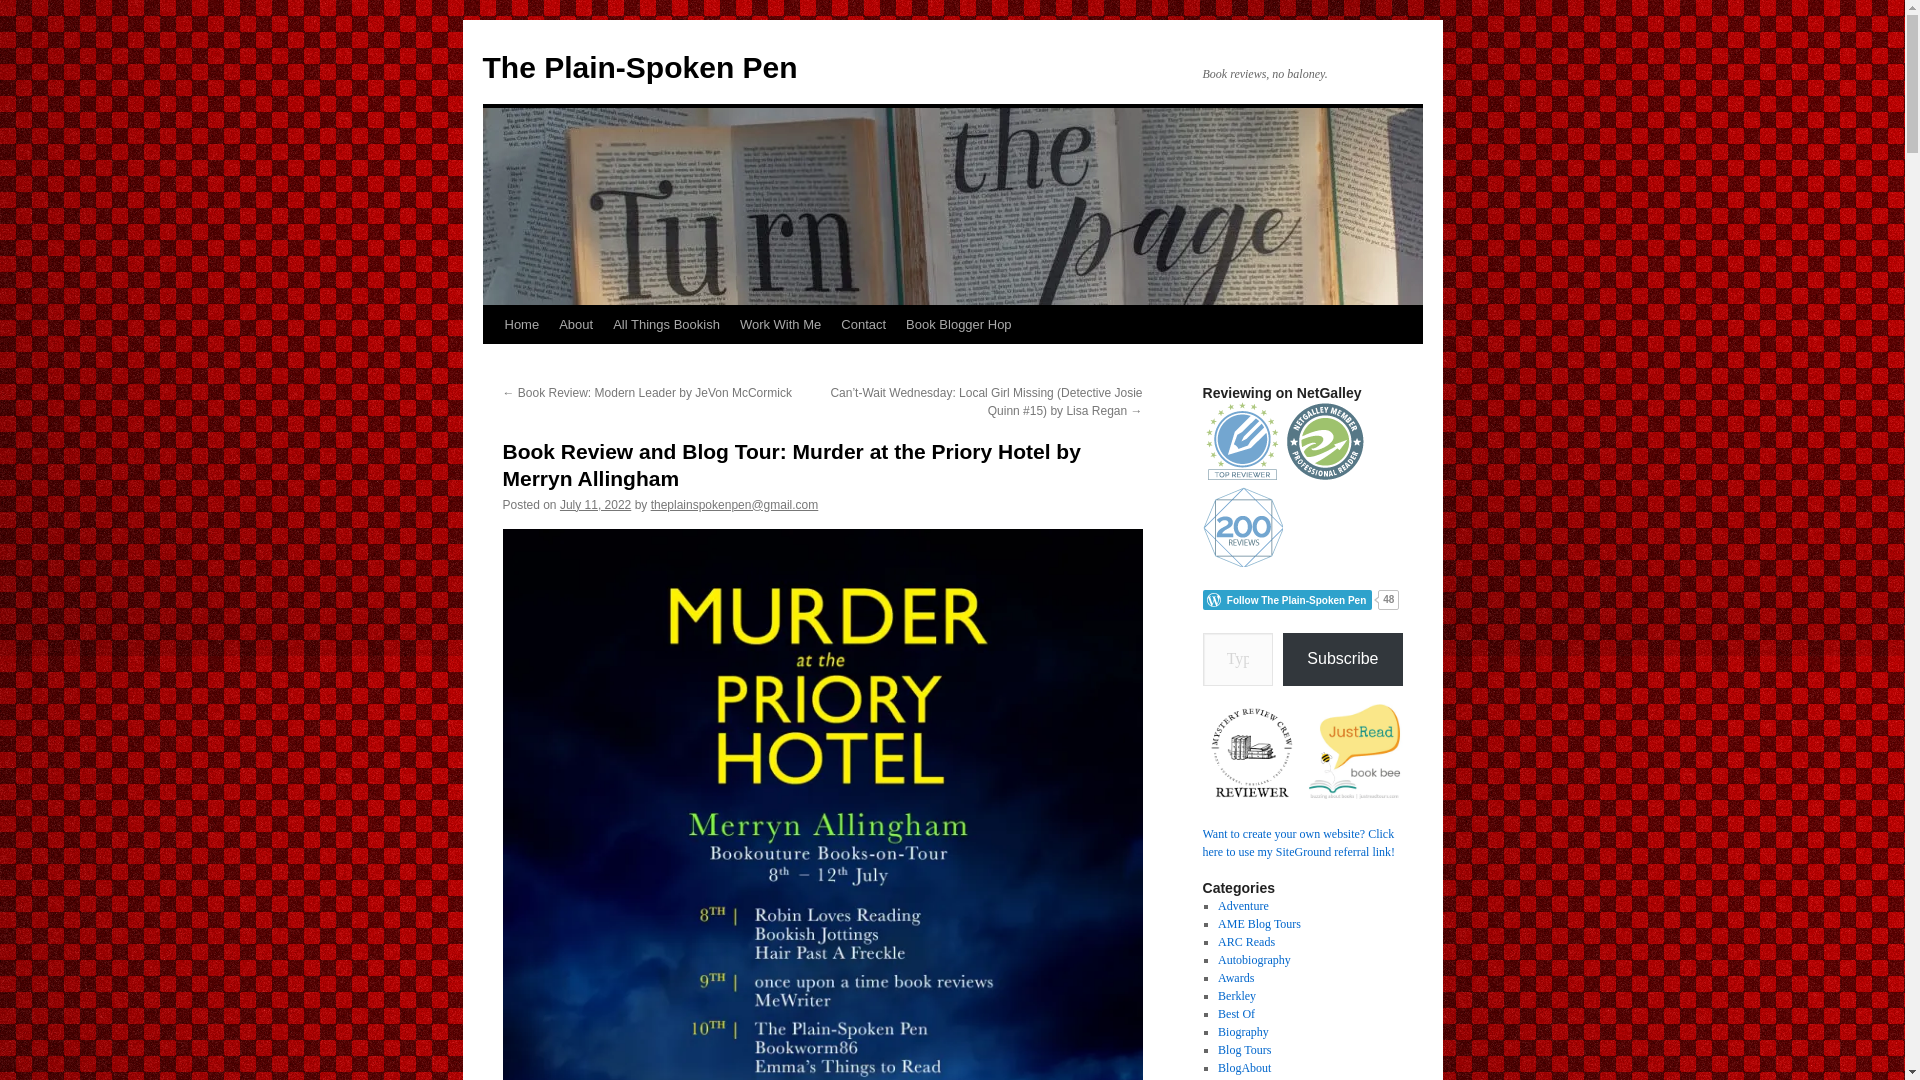 Image resolution: width=1920 pixels, height=1080 pixels. What do you see at coordinates (1326, 441) in the screenshot?
I see `Professional Reader` at bounding box center [1326, 441].